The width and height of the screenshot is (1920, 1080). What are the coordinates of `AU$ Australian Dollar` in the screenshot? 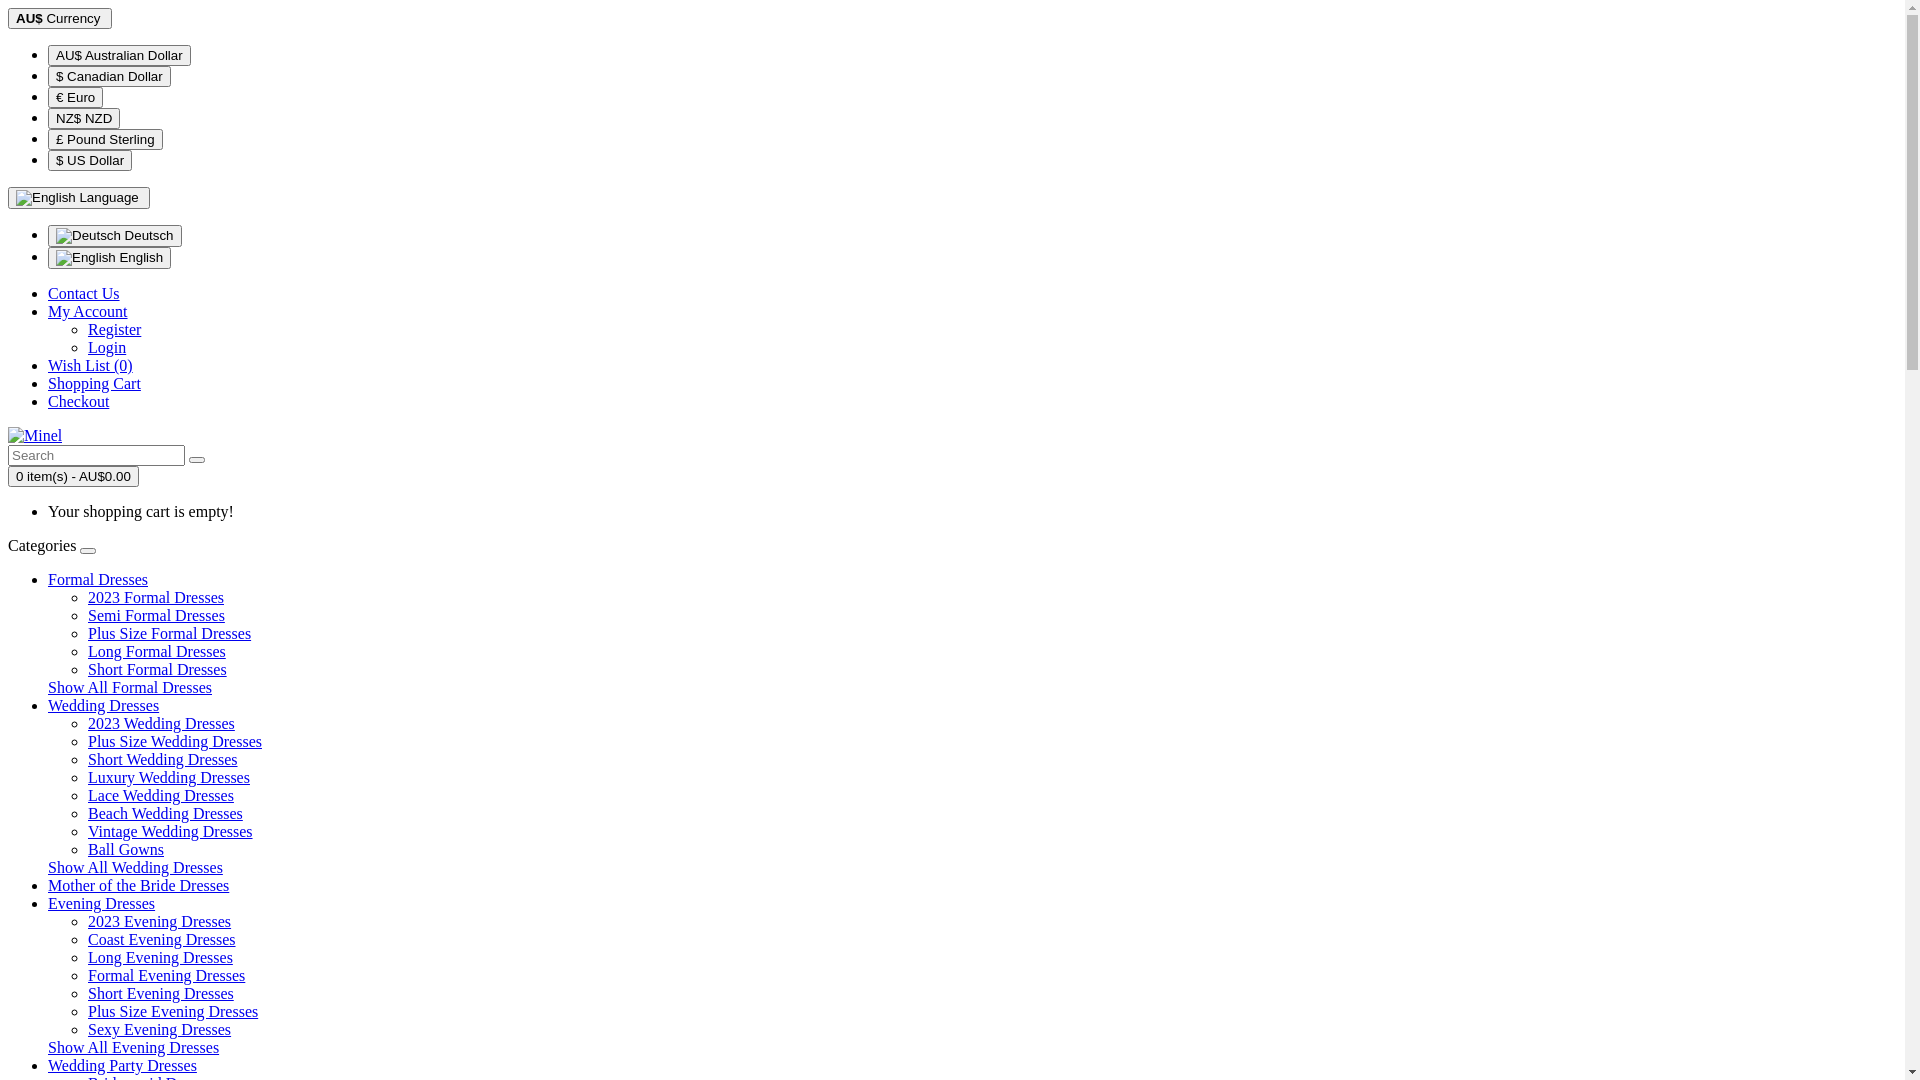 It's located at (120, 56).